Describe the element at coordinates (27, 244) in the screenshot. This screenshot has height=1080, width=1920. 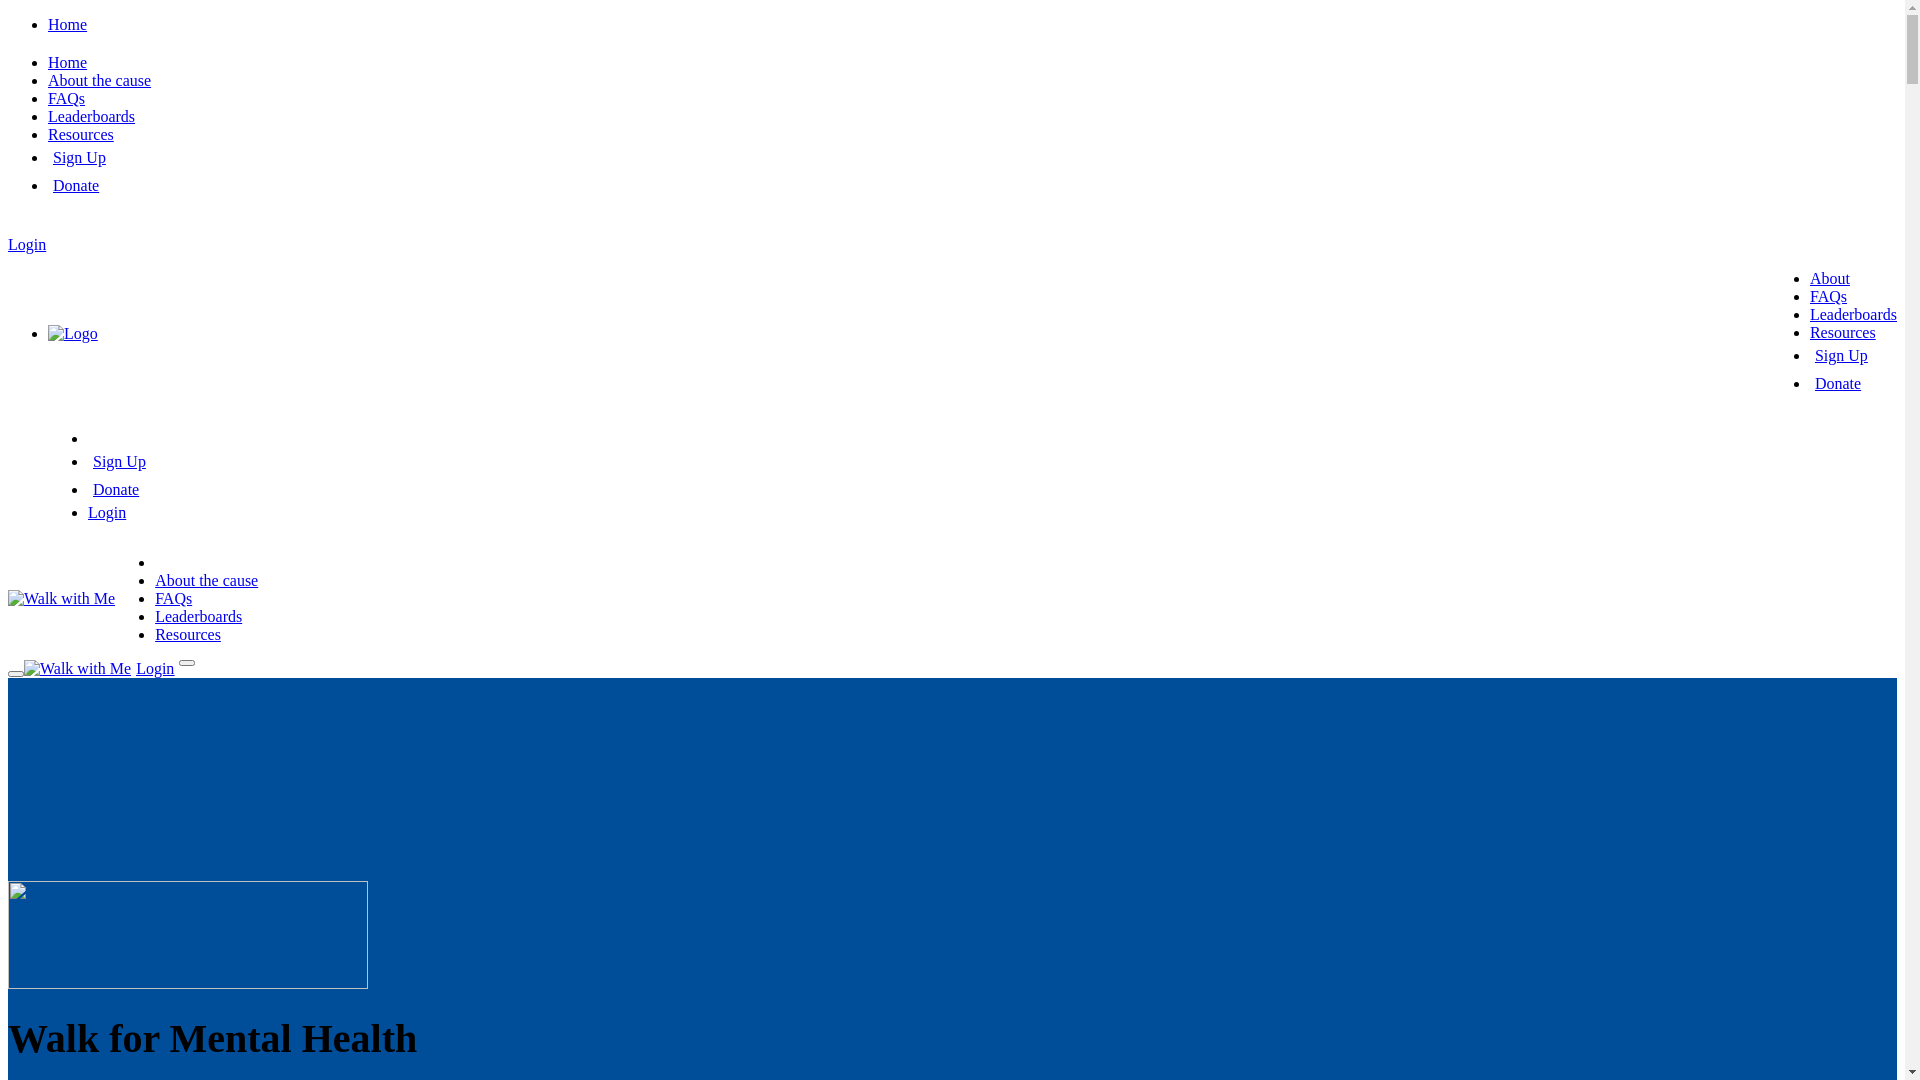
I see `Login` at that location.